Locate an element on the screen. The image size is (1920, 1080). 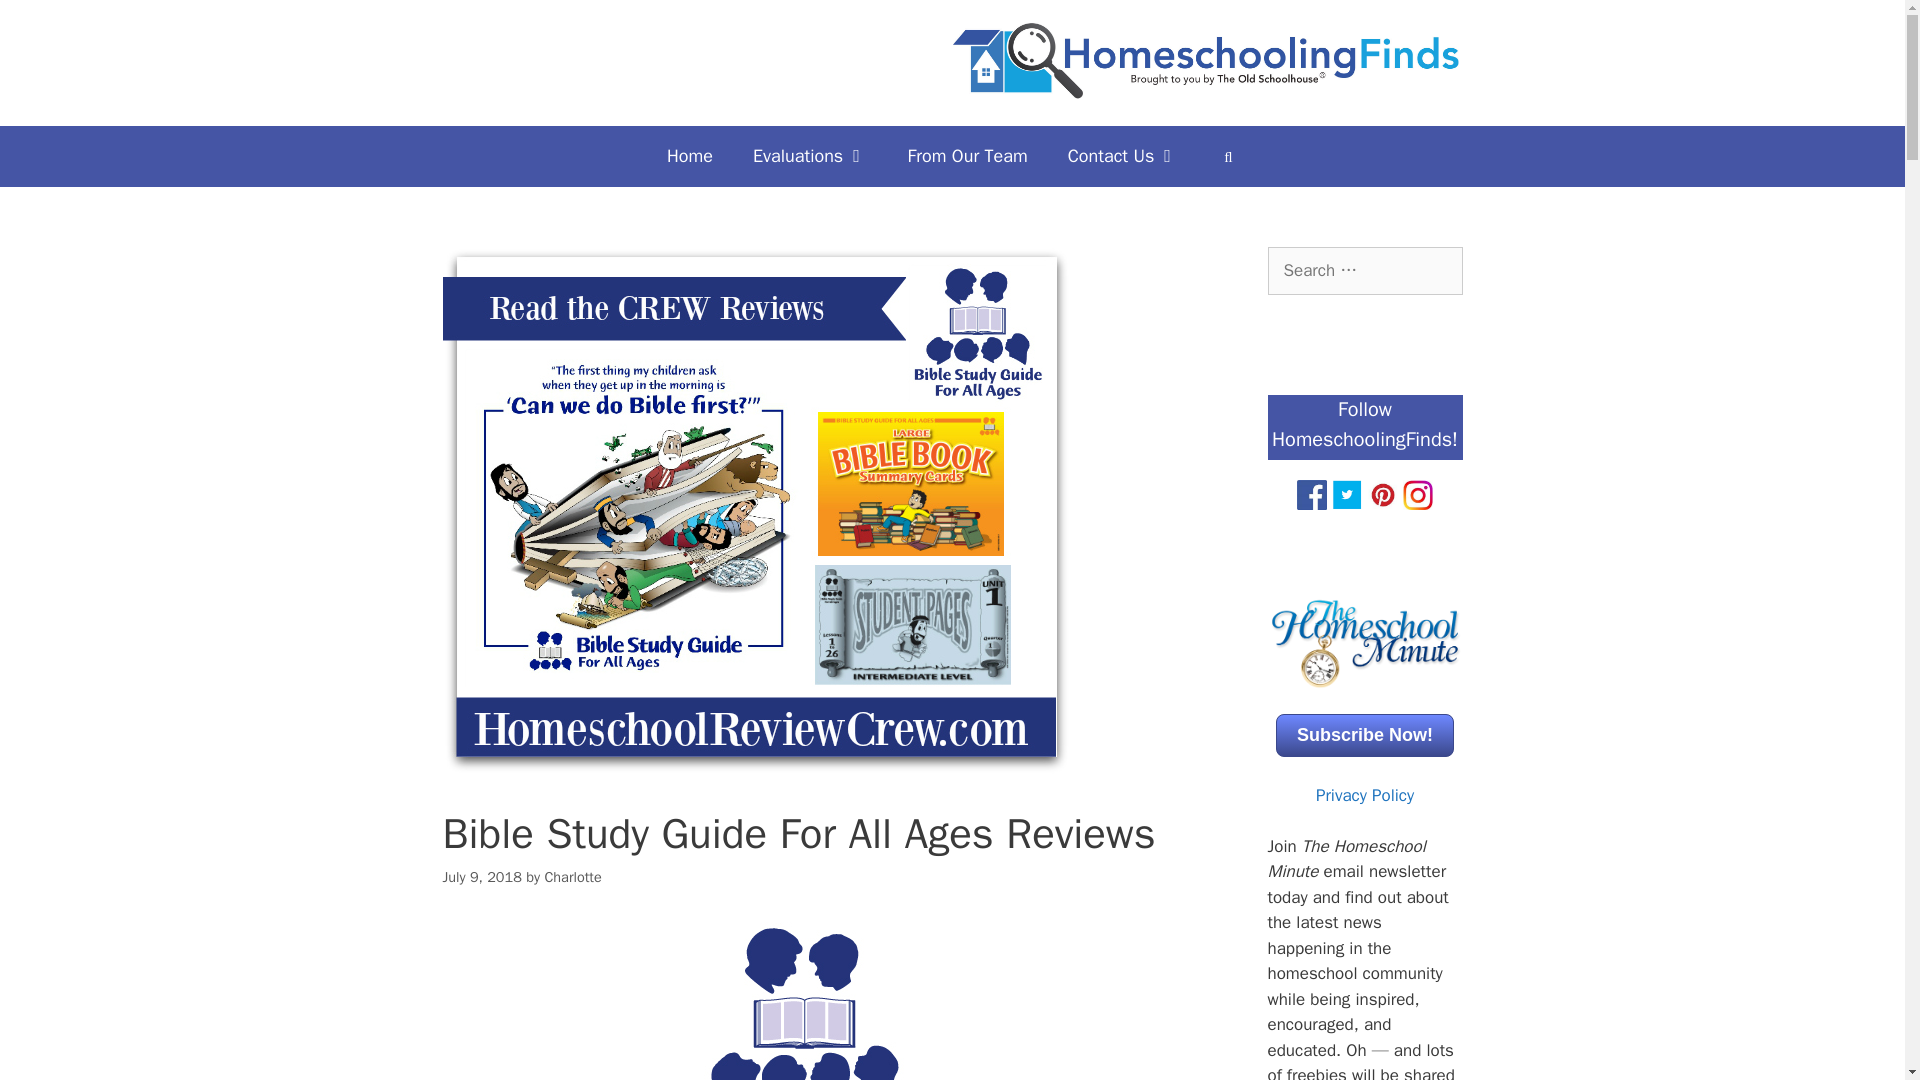
Search for: is located at coordinates (1365, 270).